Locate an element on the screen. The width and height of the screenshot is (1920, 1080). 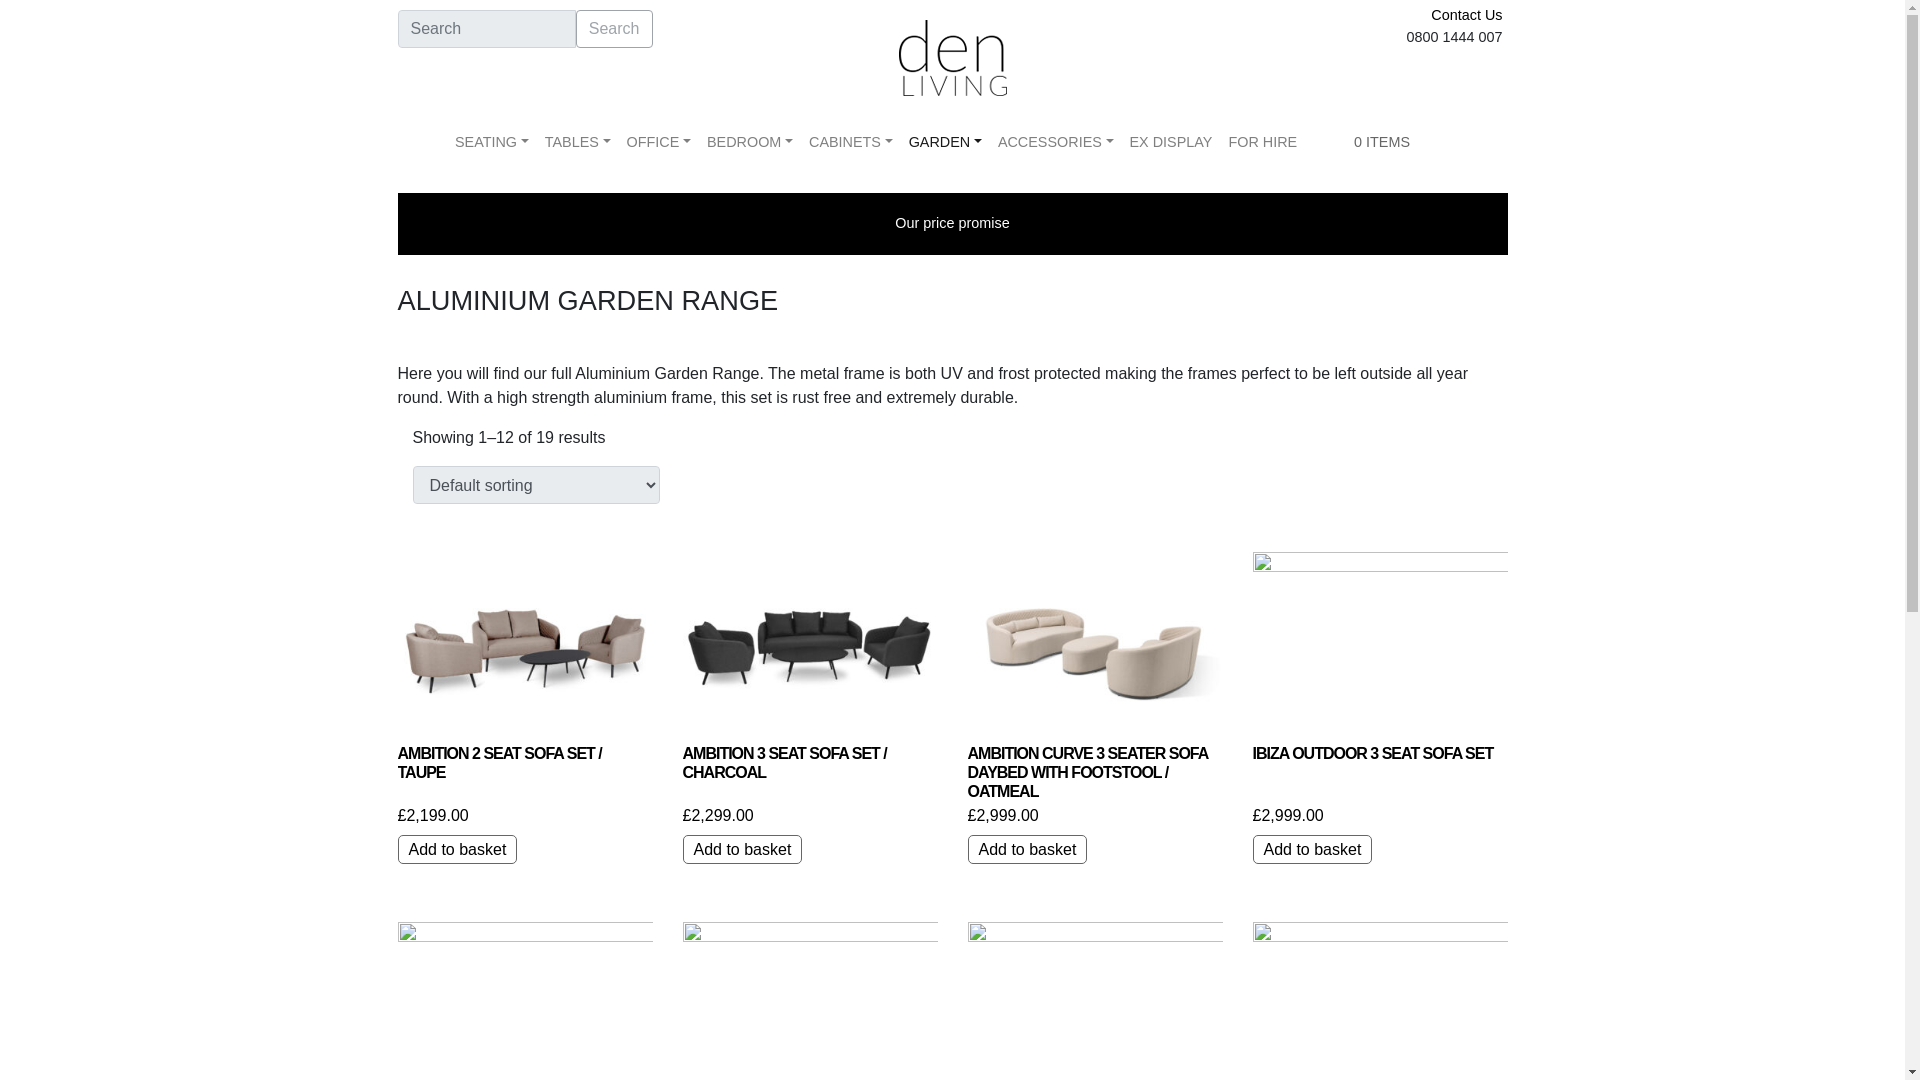
Contact Us is located at coordinates (1466, 14).